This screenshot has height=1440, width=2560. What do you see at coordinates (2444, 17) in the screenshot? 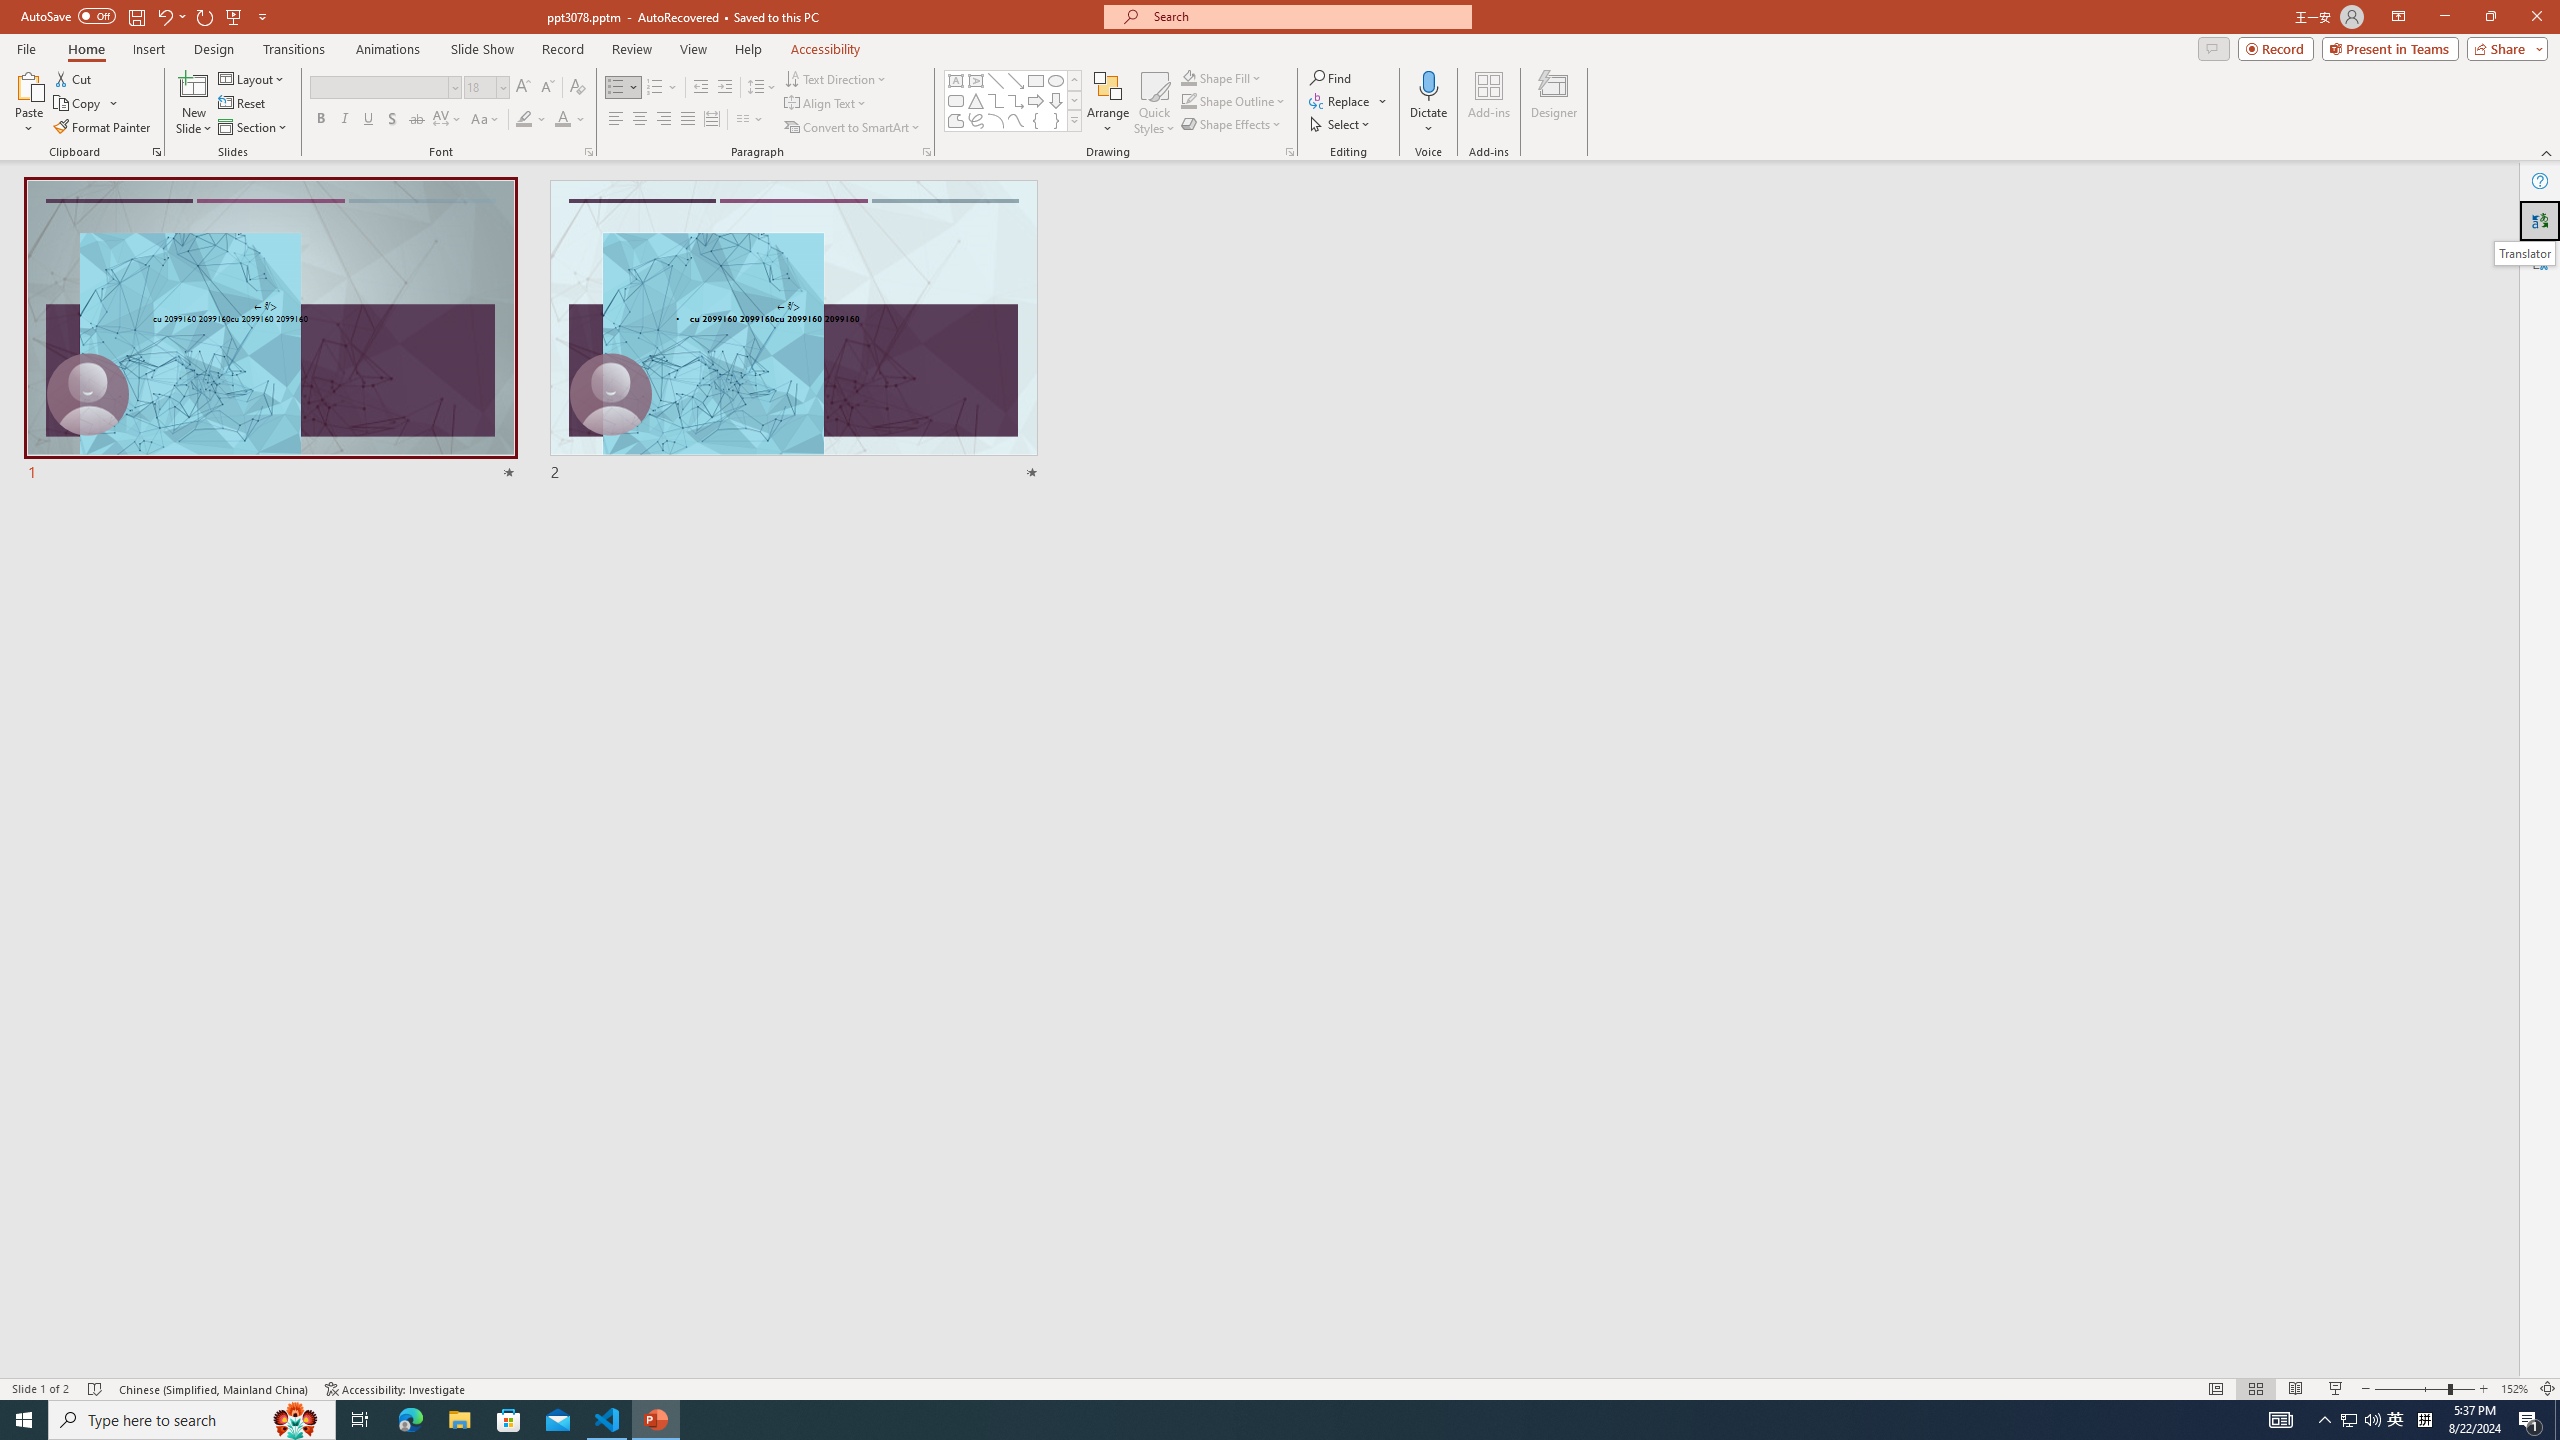
I see `Minimize` at bounding box center [2444, 17].